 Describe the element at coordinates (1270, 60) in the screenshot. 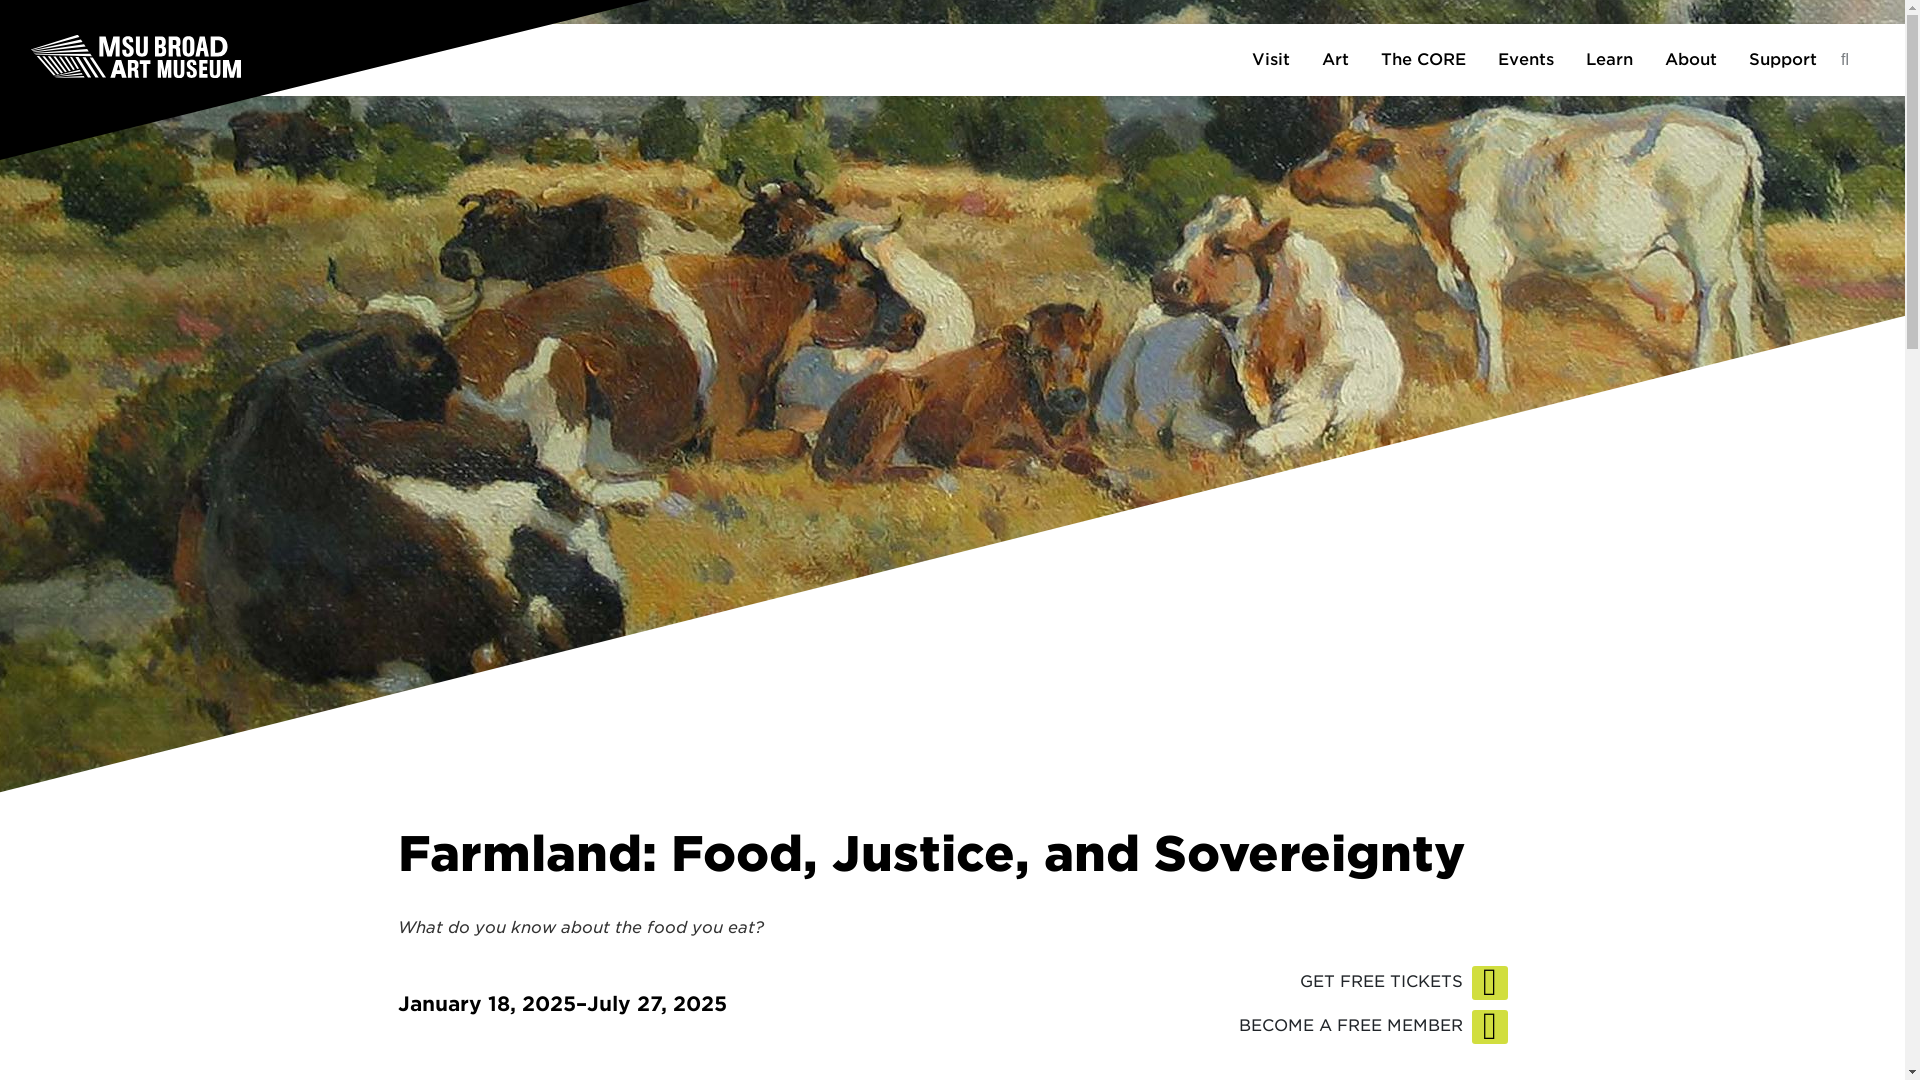

I see `Visit` at that location.